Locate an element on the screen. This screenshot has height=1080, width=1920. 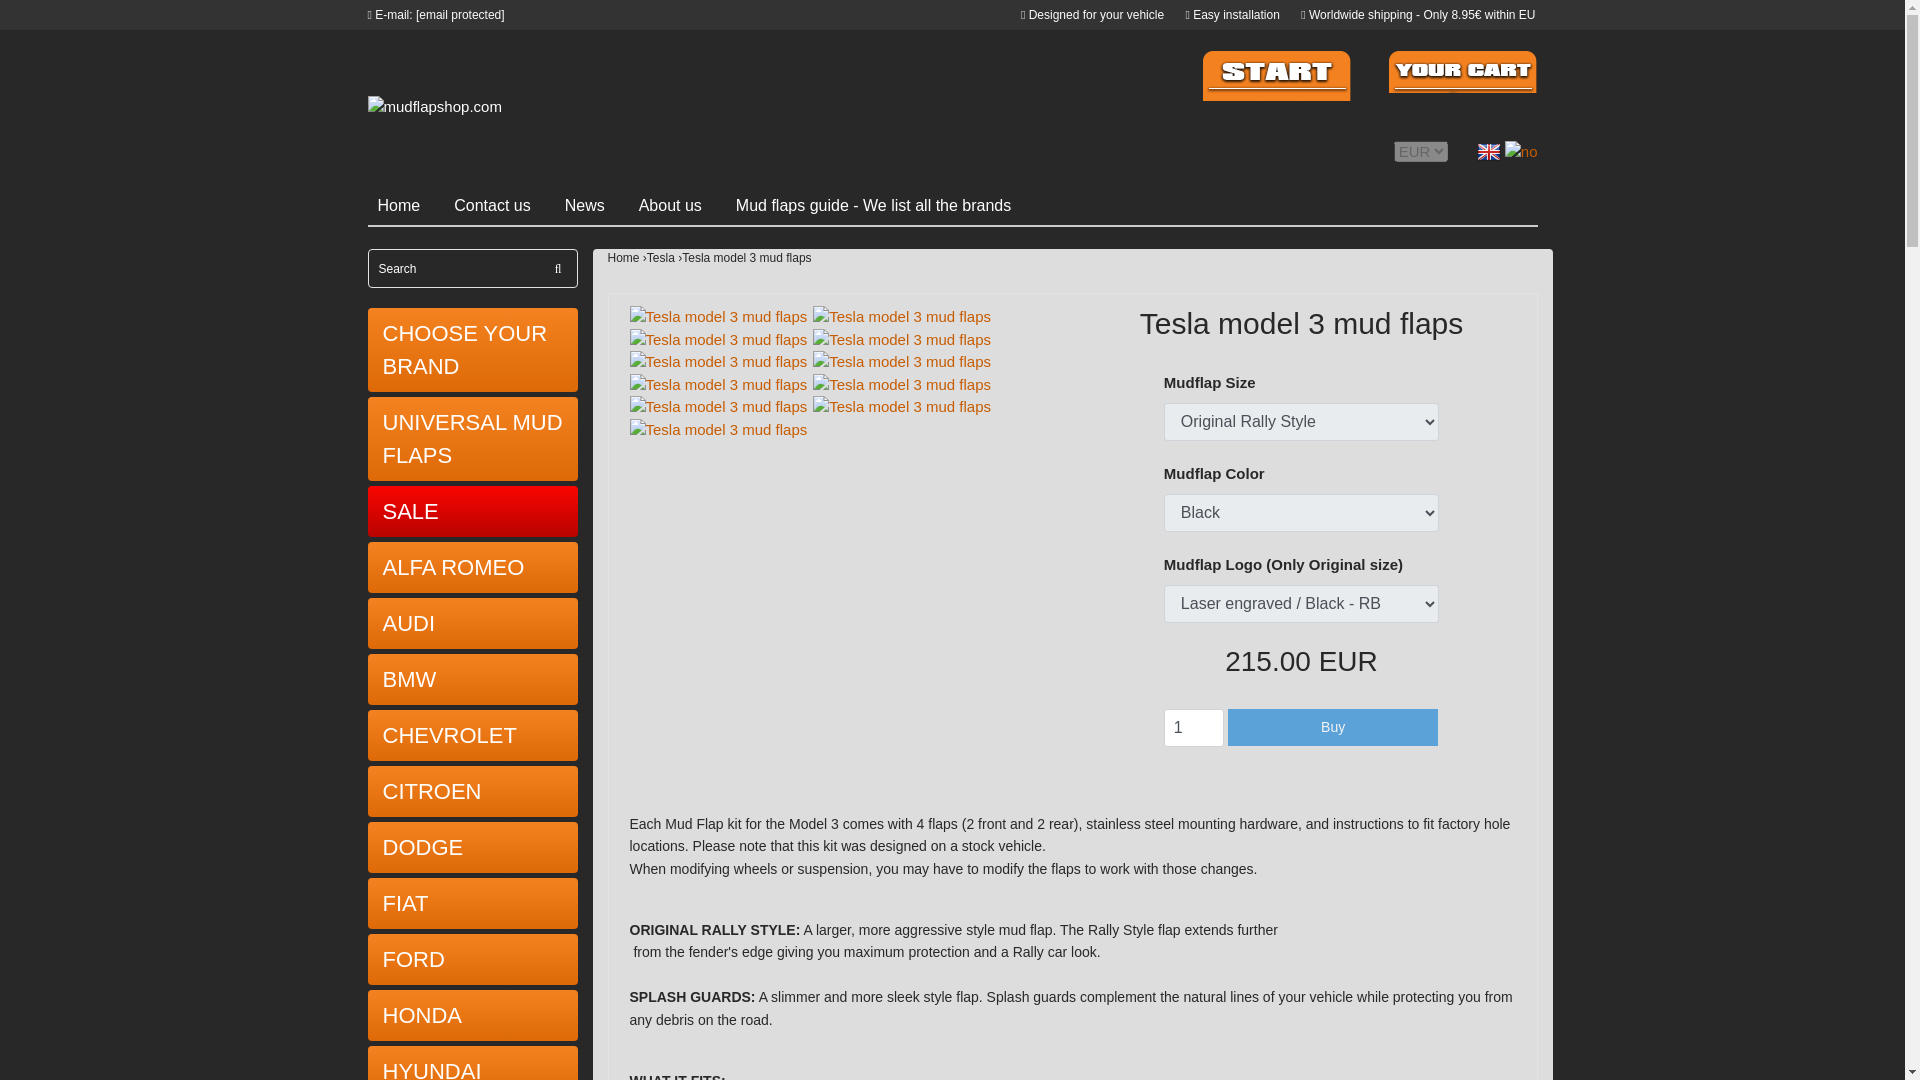
Home is located at coordinates (412, 210).